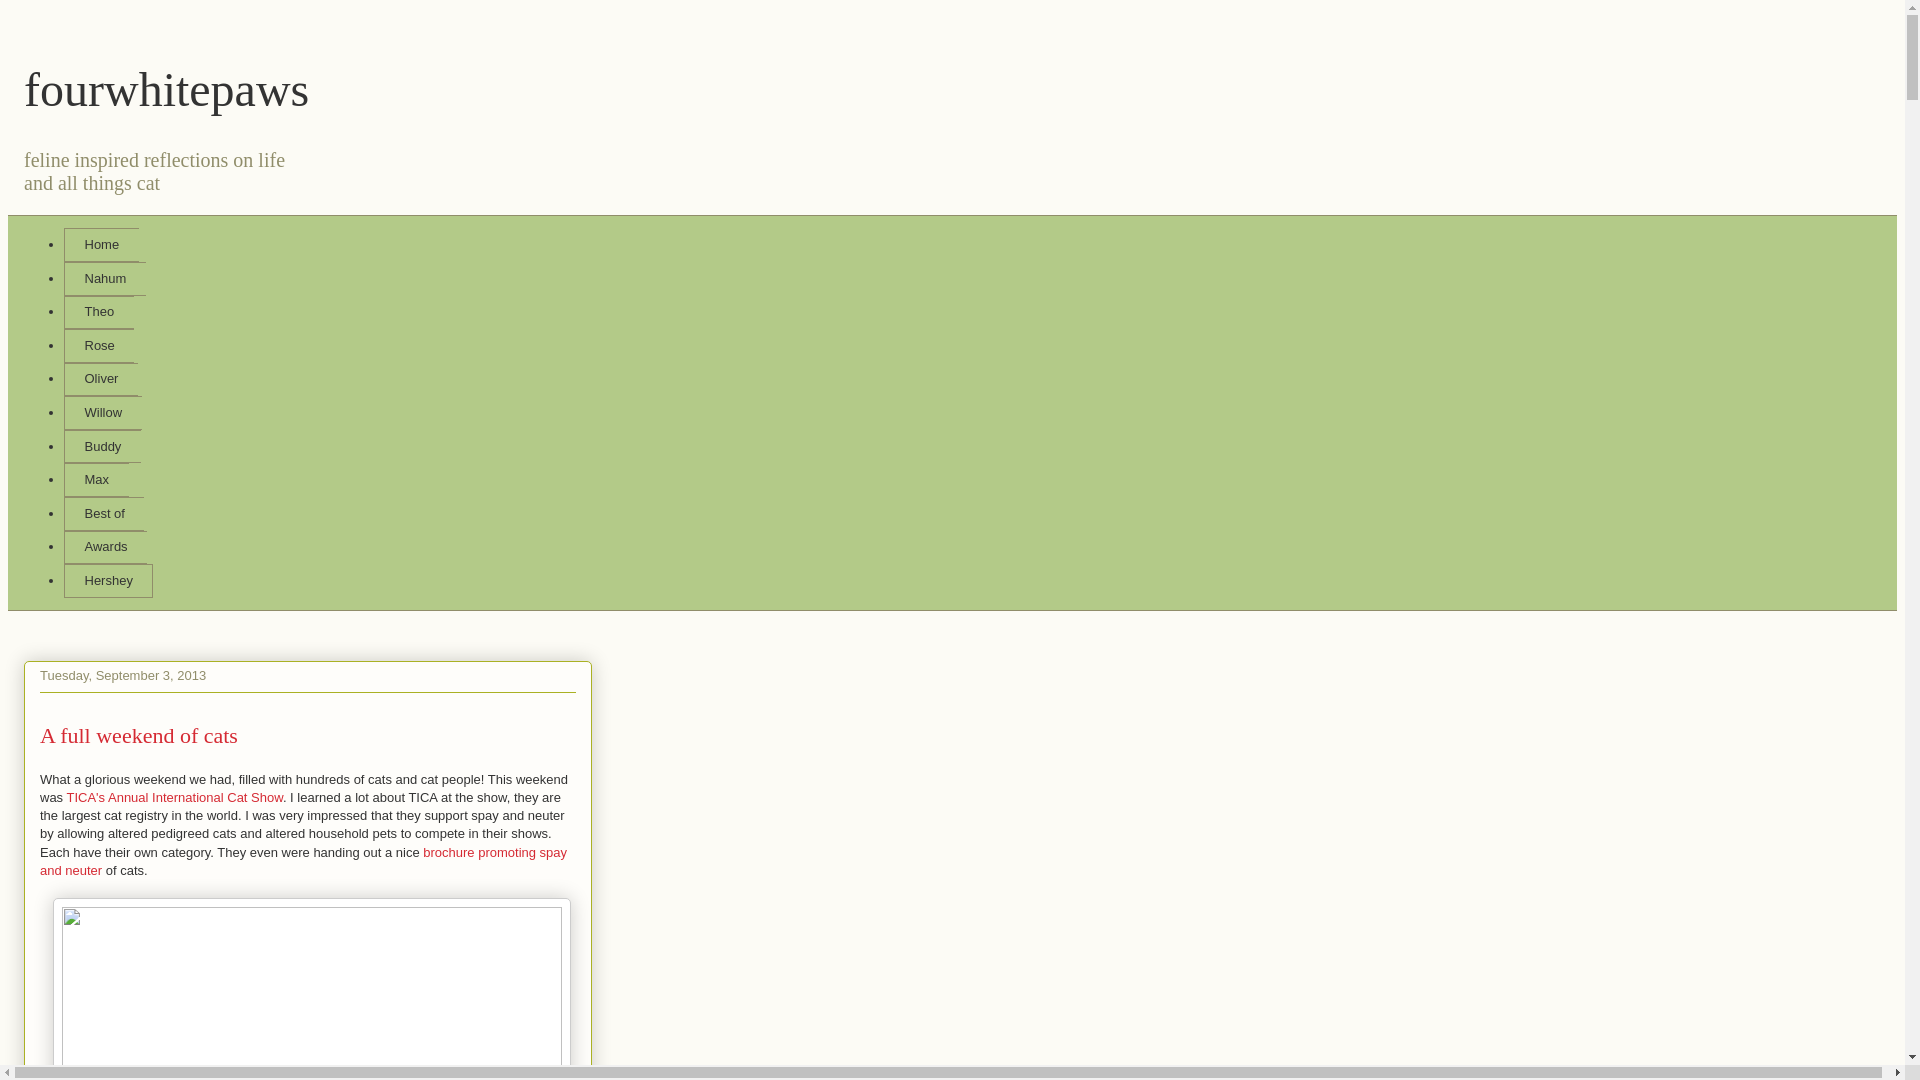 The width and height of the screenshot is (1920, 1080). Describe the element at coordinates (102, 446) in the screenshot. I see `Buddy` at that location.